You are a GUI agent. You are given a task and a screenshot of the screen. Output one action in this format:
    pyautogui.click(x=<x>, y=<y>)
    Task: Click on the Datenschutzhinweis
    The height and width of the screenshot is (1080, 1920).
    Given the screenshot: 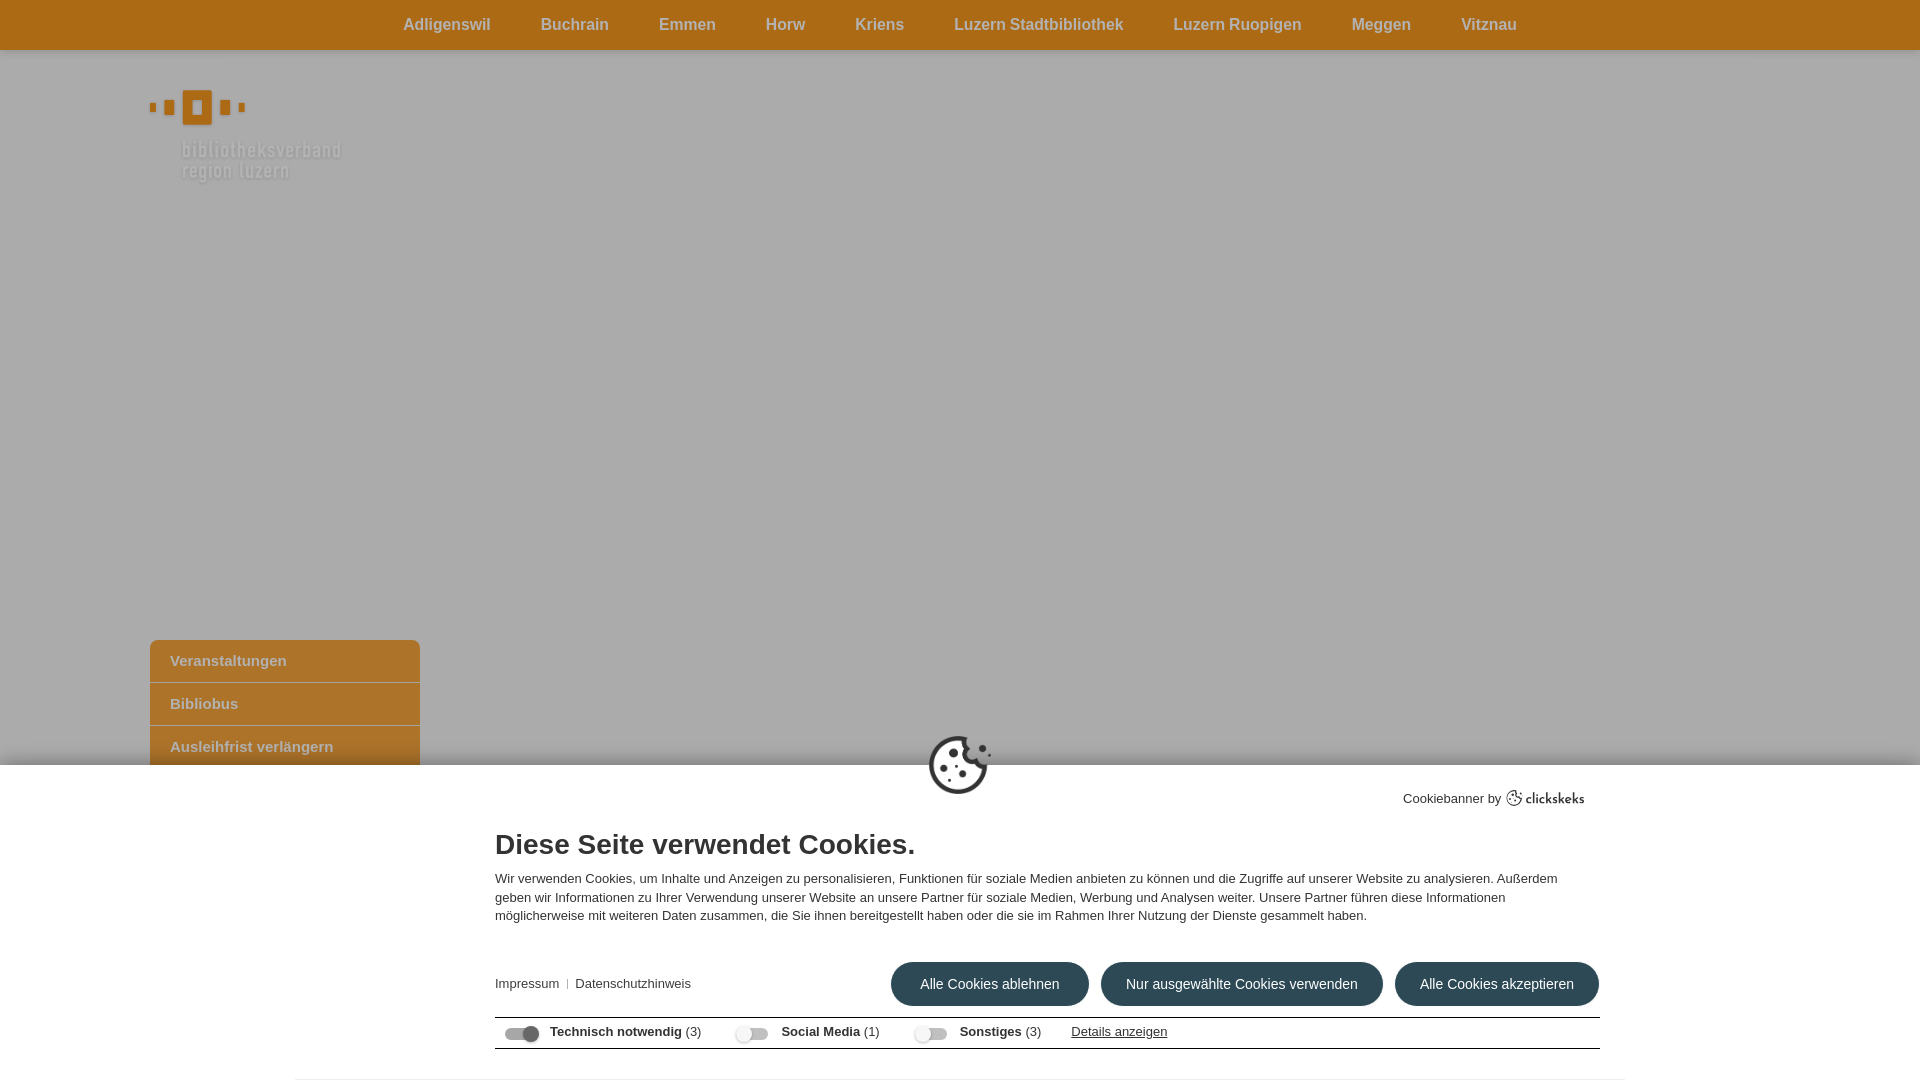 What is the action you would take?
    pyautogui.click(x=633, y=984)
    